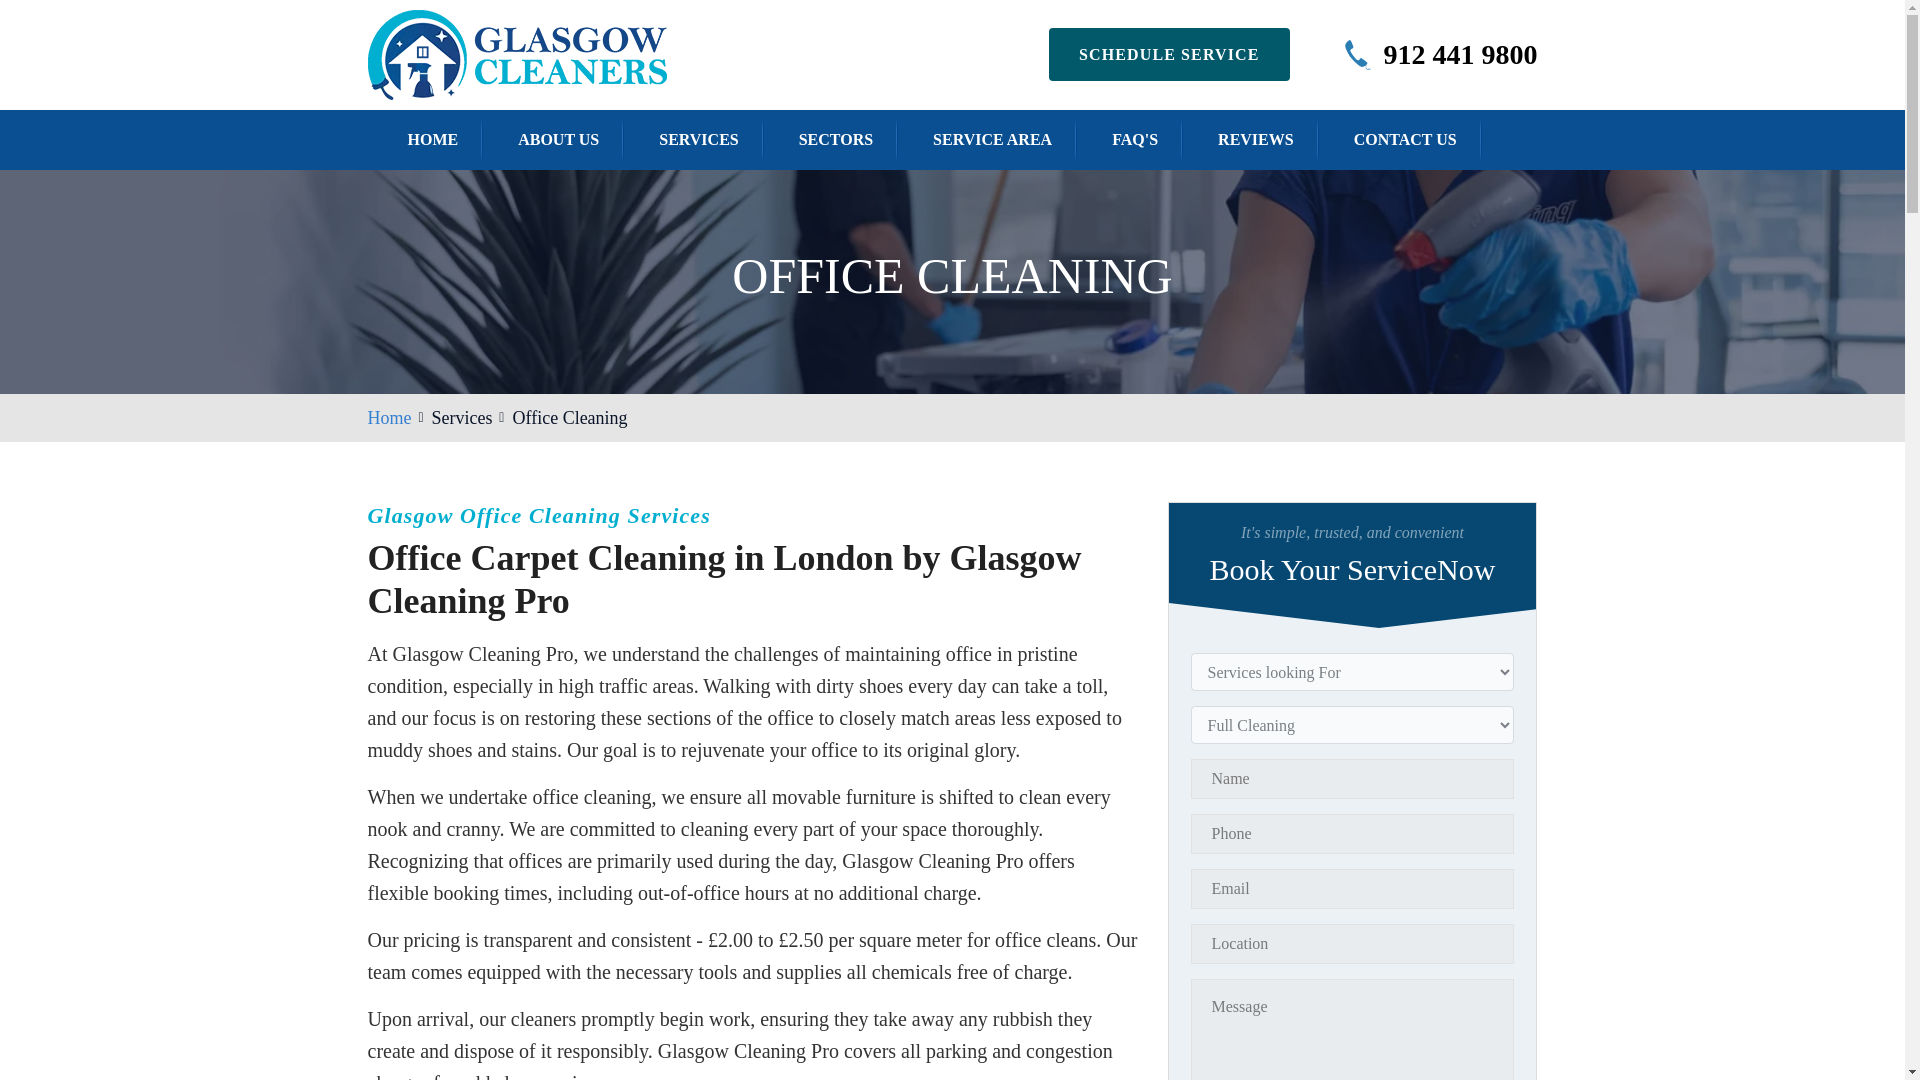  Describe the element at coordinates (432, 138) in the screenshot. I see `HOME` at that location.